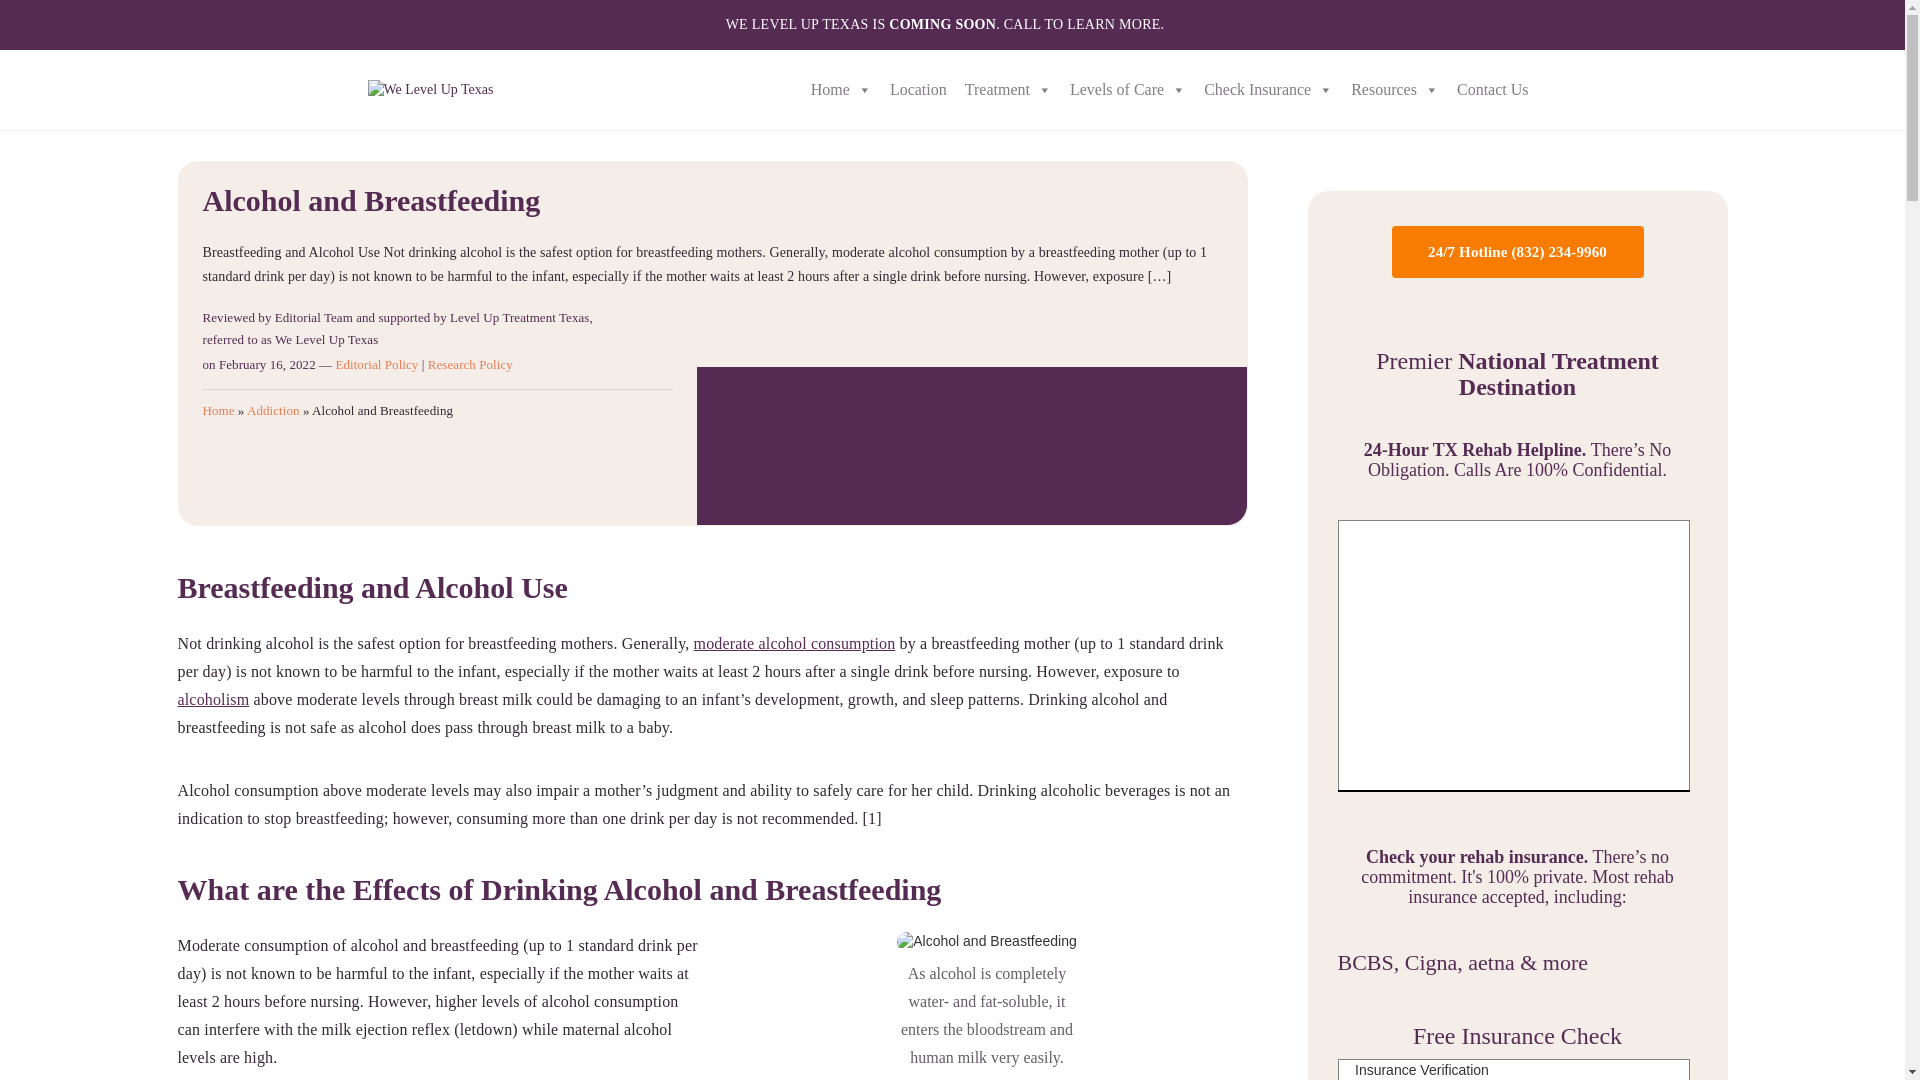 This screenshot has height=1080, width=1920. What do you see at coordinates (952, 24) in the screenshot?
I see `WE LEVEL UP TEXAS IS COMING SOON. CALL TO LEARN MORE.` at bounding box center [952, 24].